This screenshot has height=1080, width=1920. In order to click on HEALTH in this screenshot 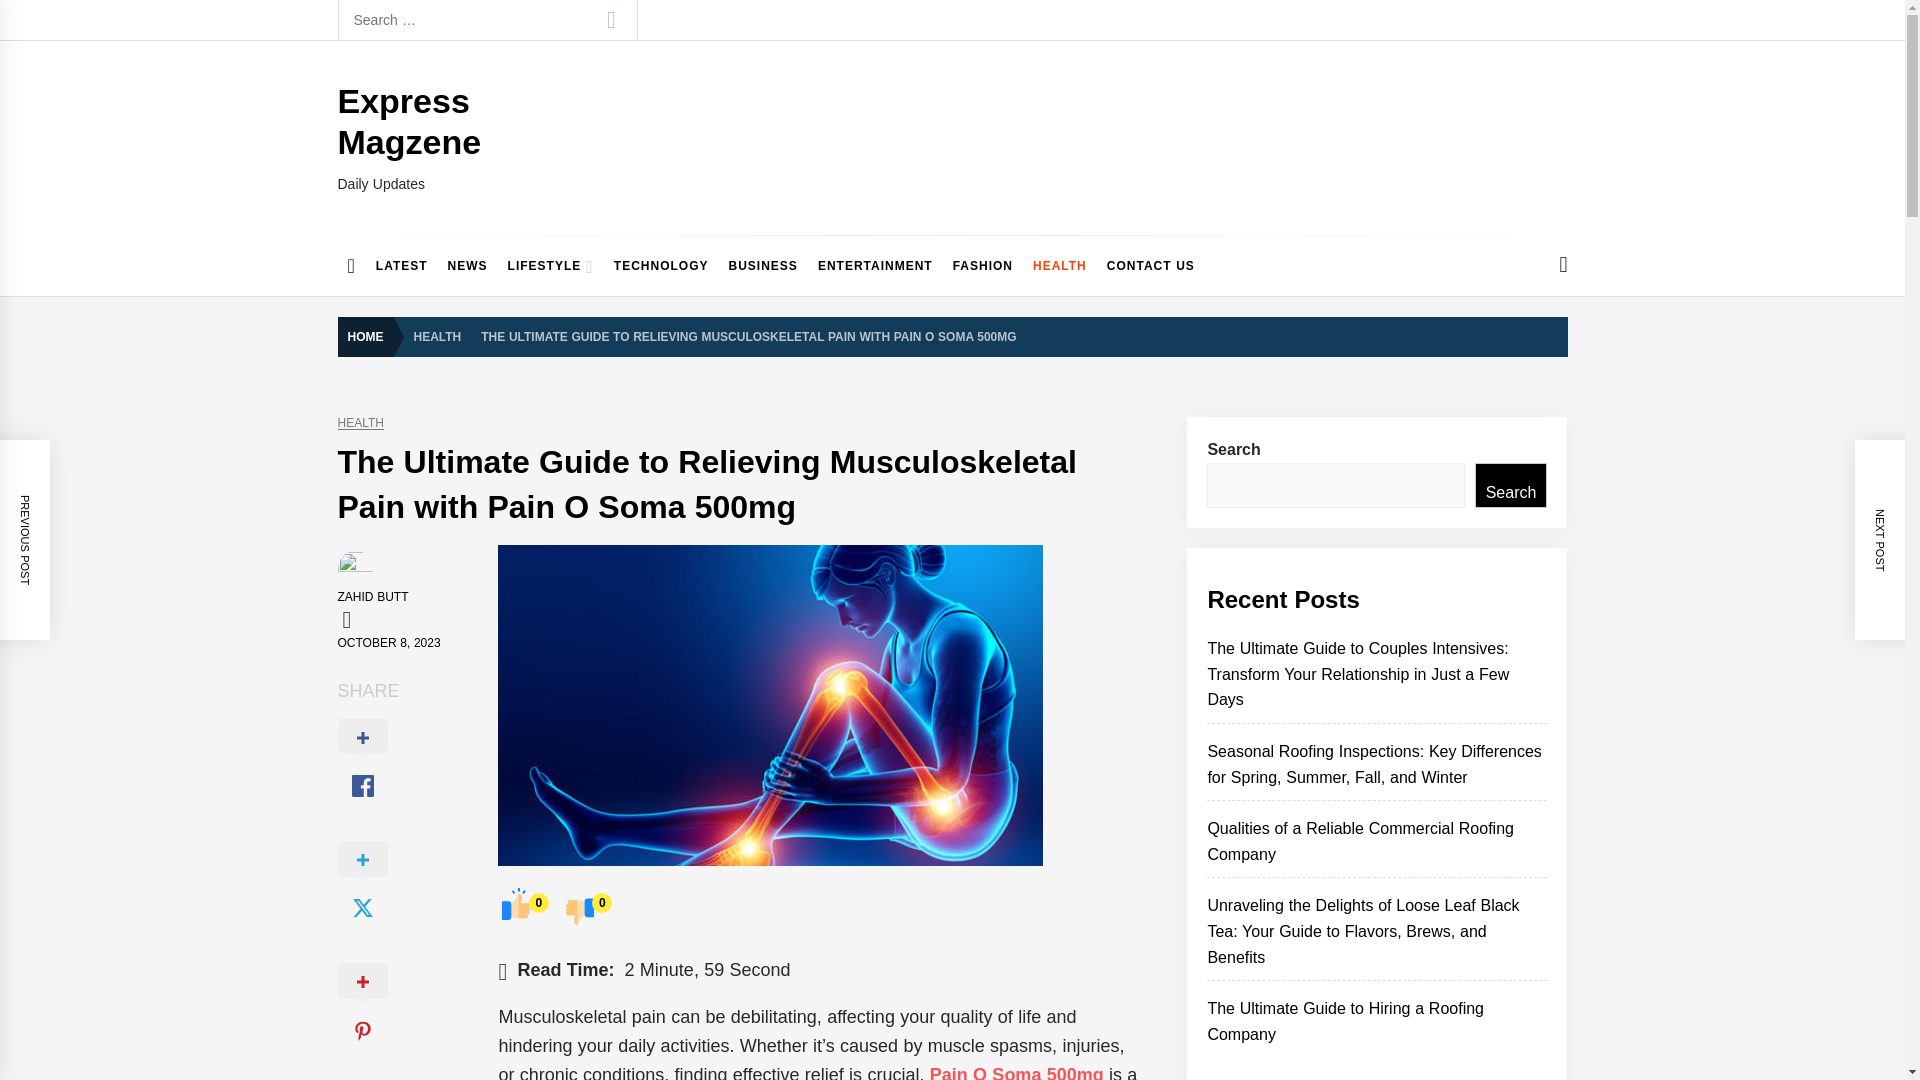, I will do `click(438, 336)`.